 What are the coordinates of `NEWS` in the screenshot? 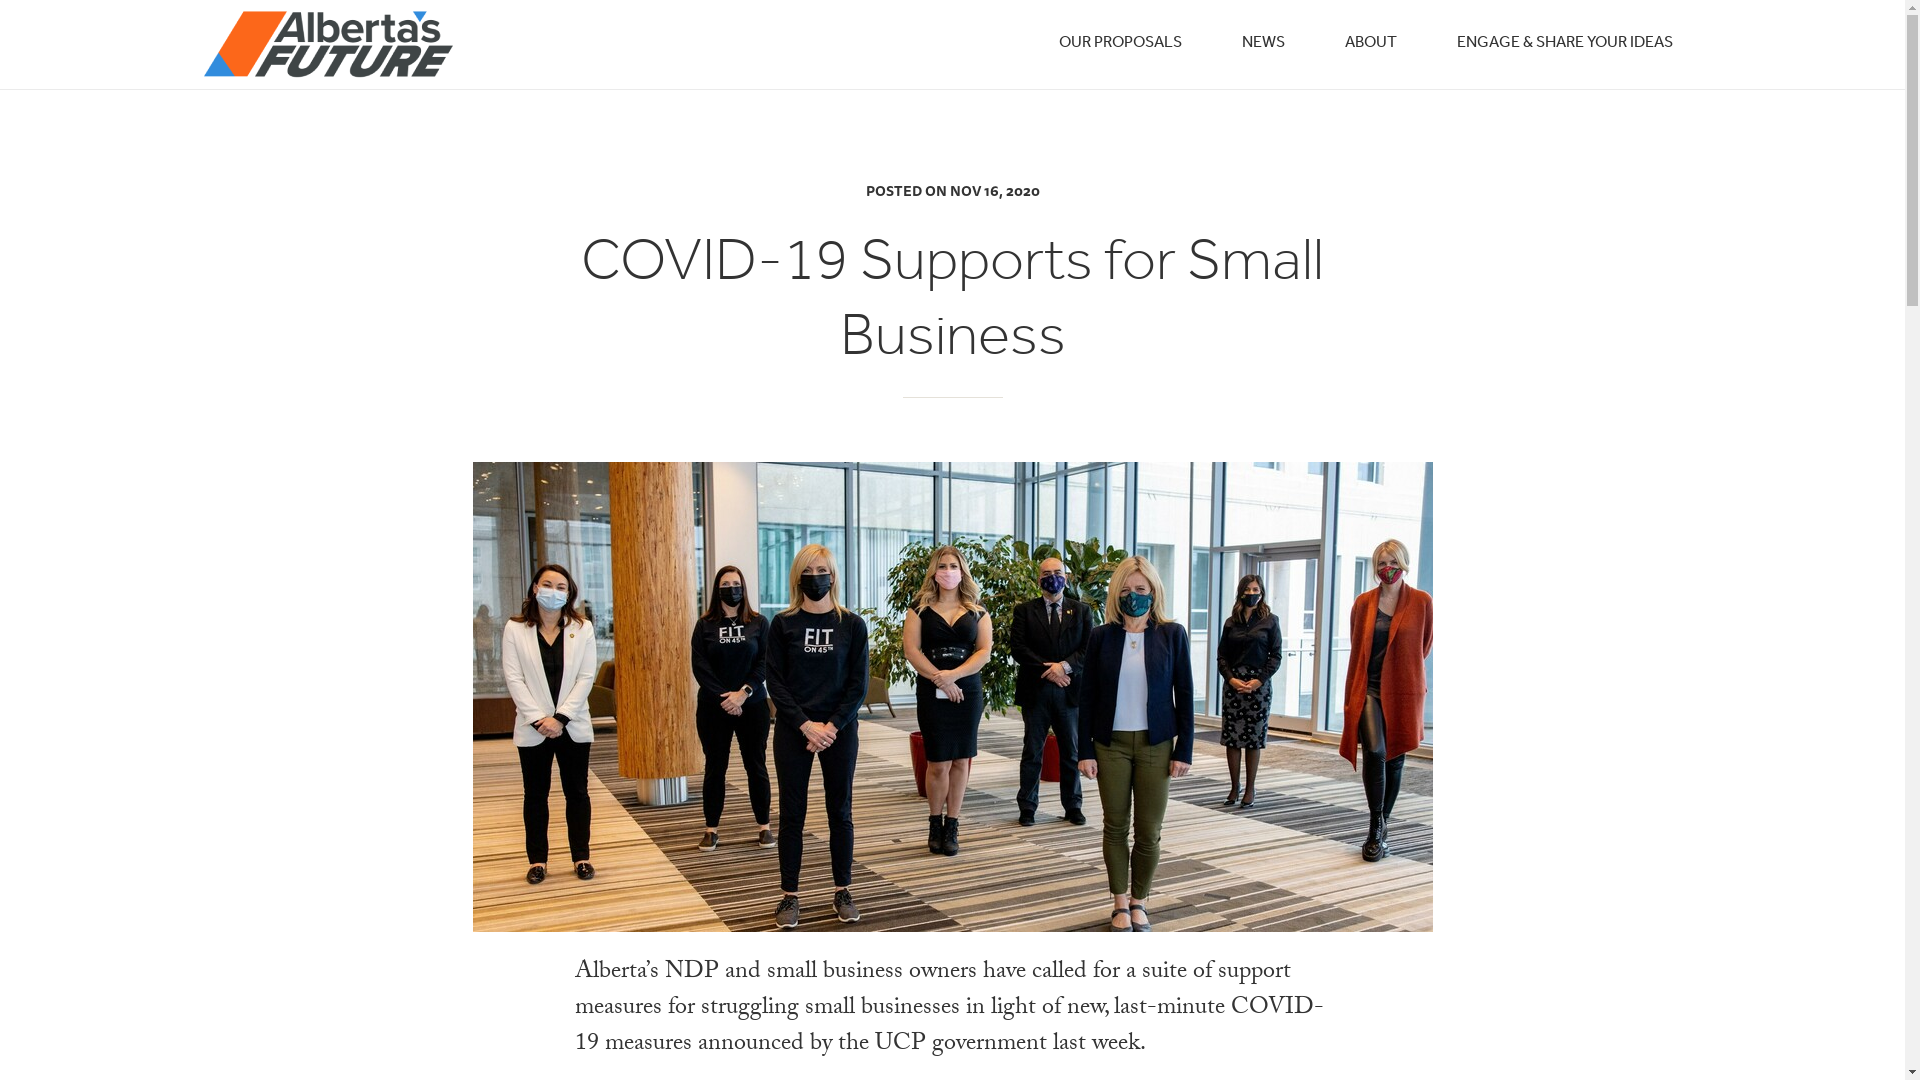 It's located at (1264, 42).